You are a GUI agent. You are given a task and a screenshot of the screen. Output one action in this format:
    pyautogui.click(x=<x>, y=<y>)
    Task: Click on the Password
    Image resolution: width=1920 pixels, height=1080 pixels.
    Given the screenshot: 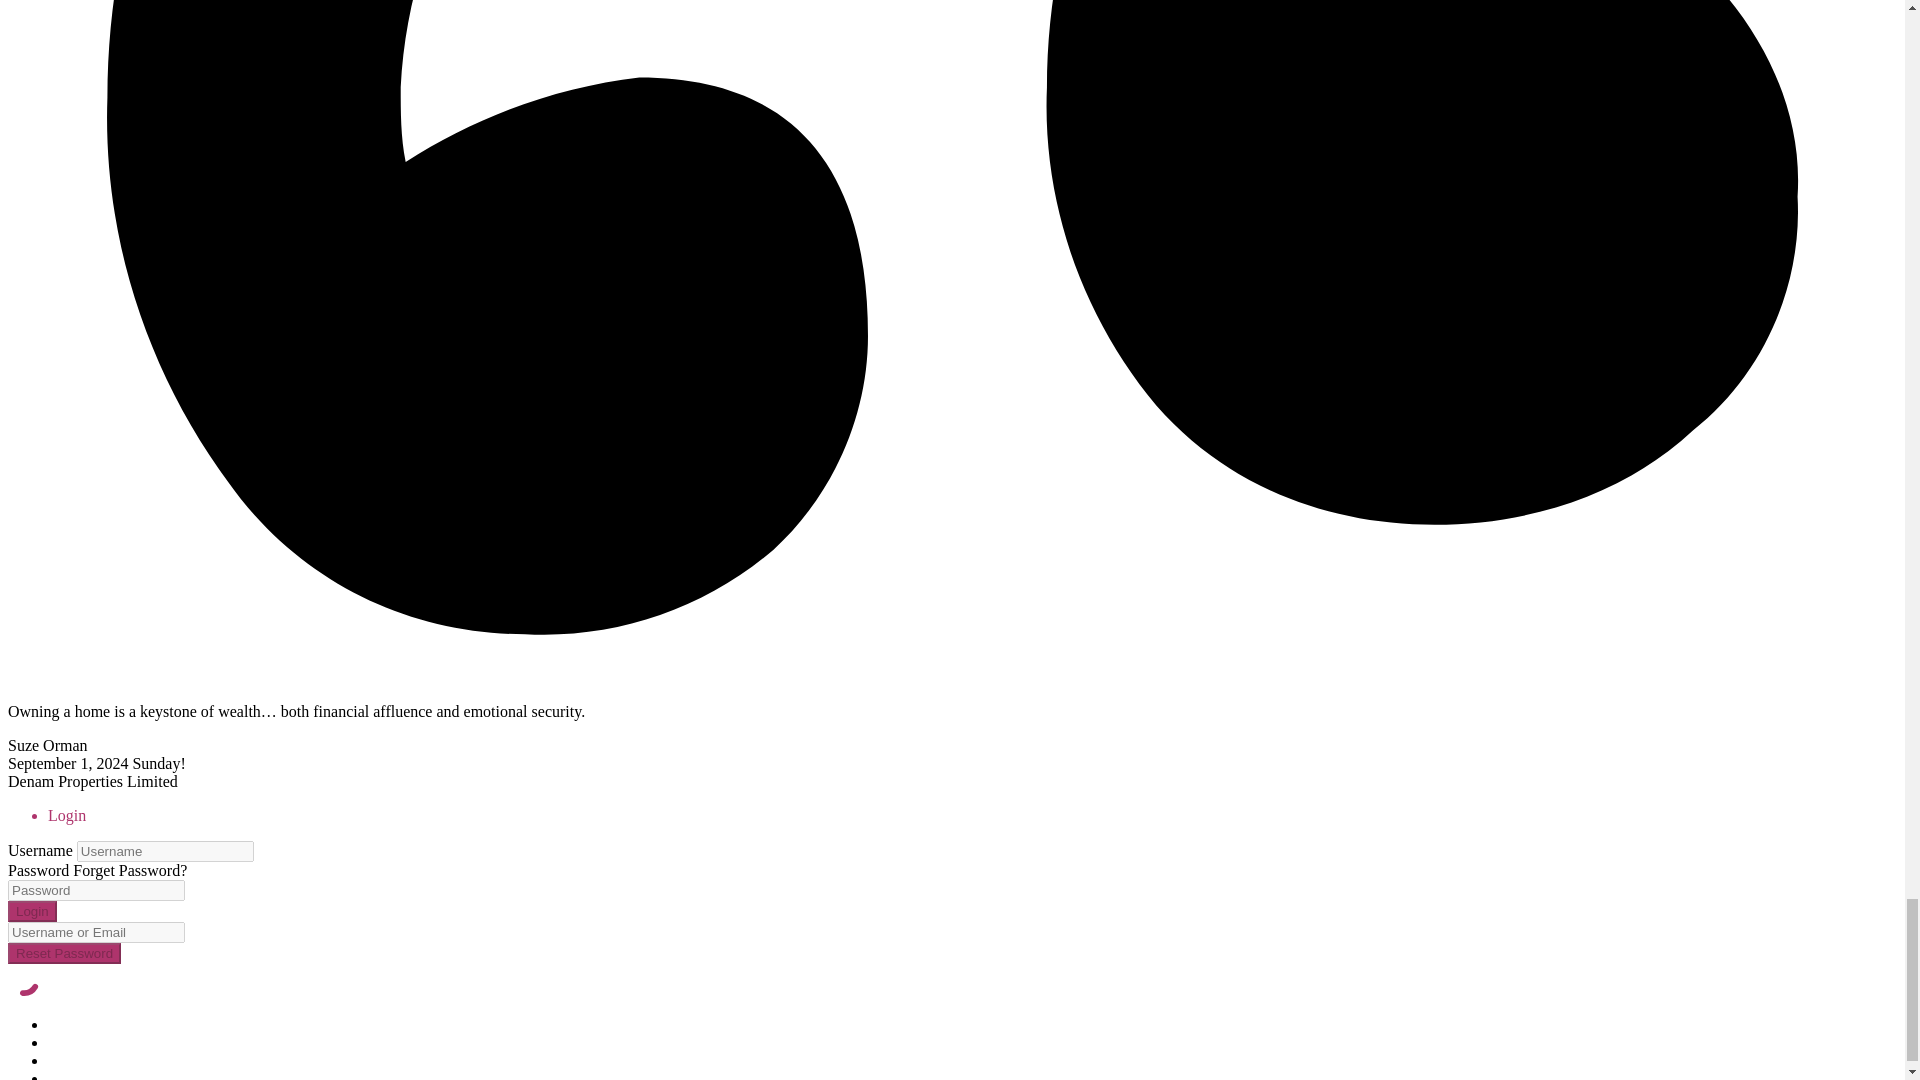 What is the action you would take?
    pyautogui.click(x=96, y=890)
    